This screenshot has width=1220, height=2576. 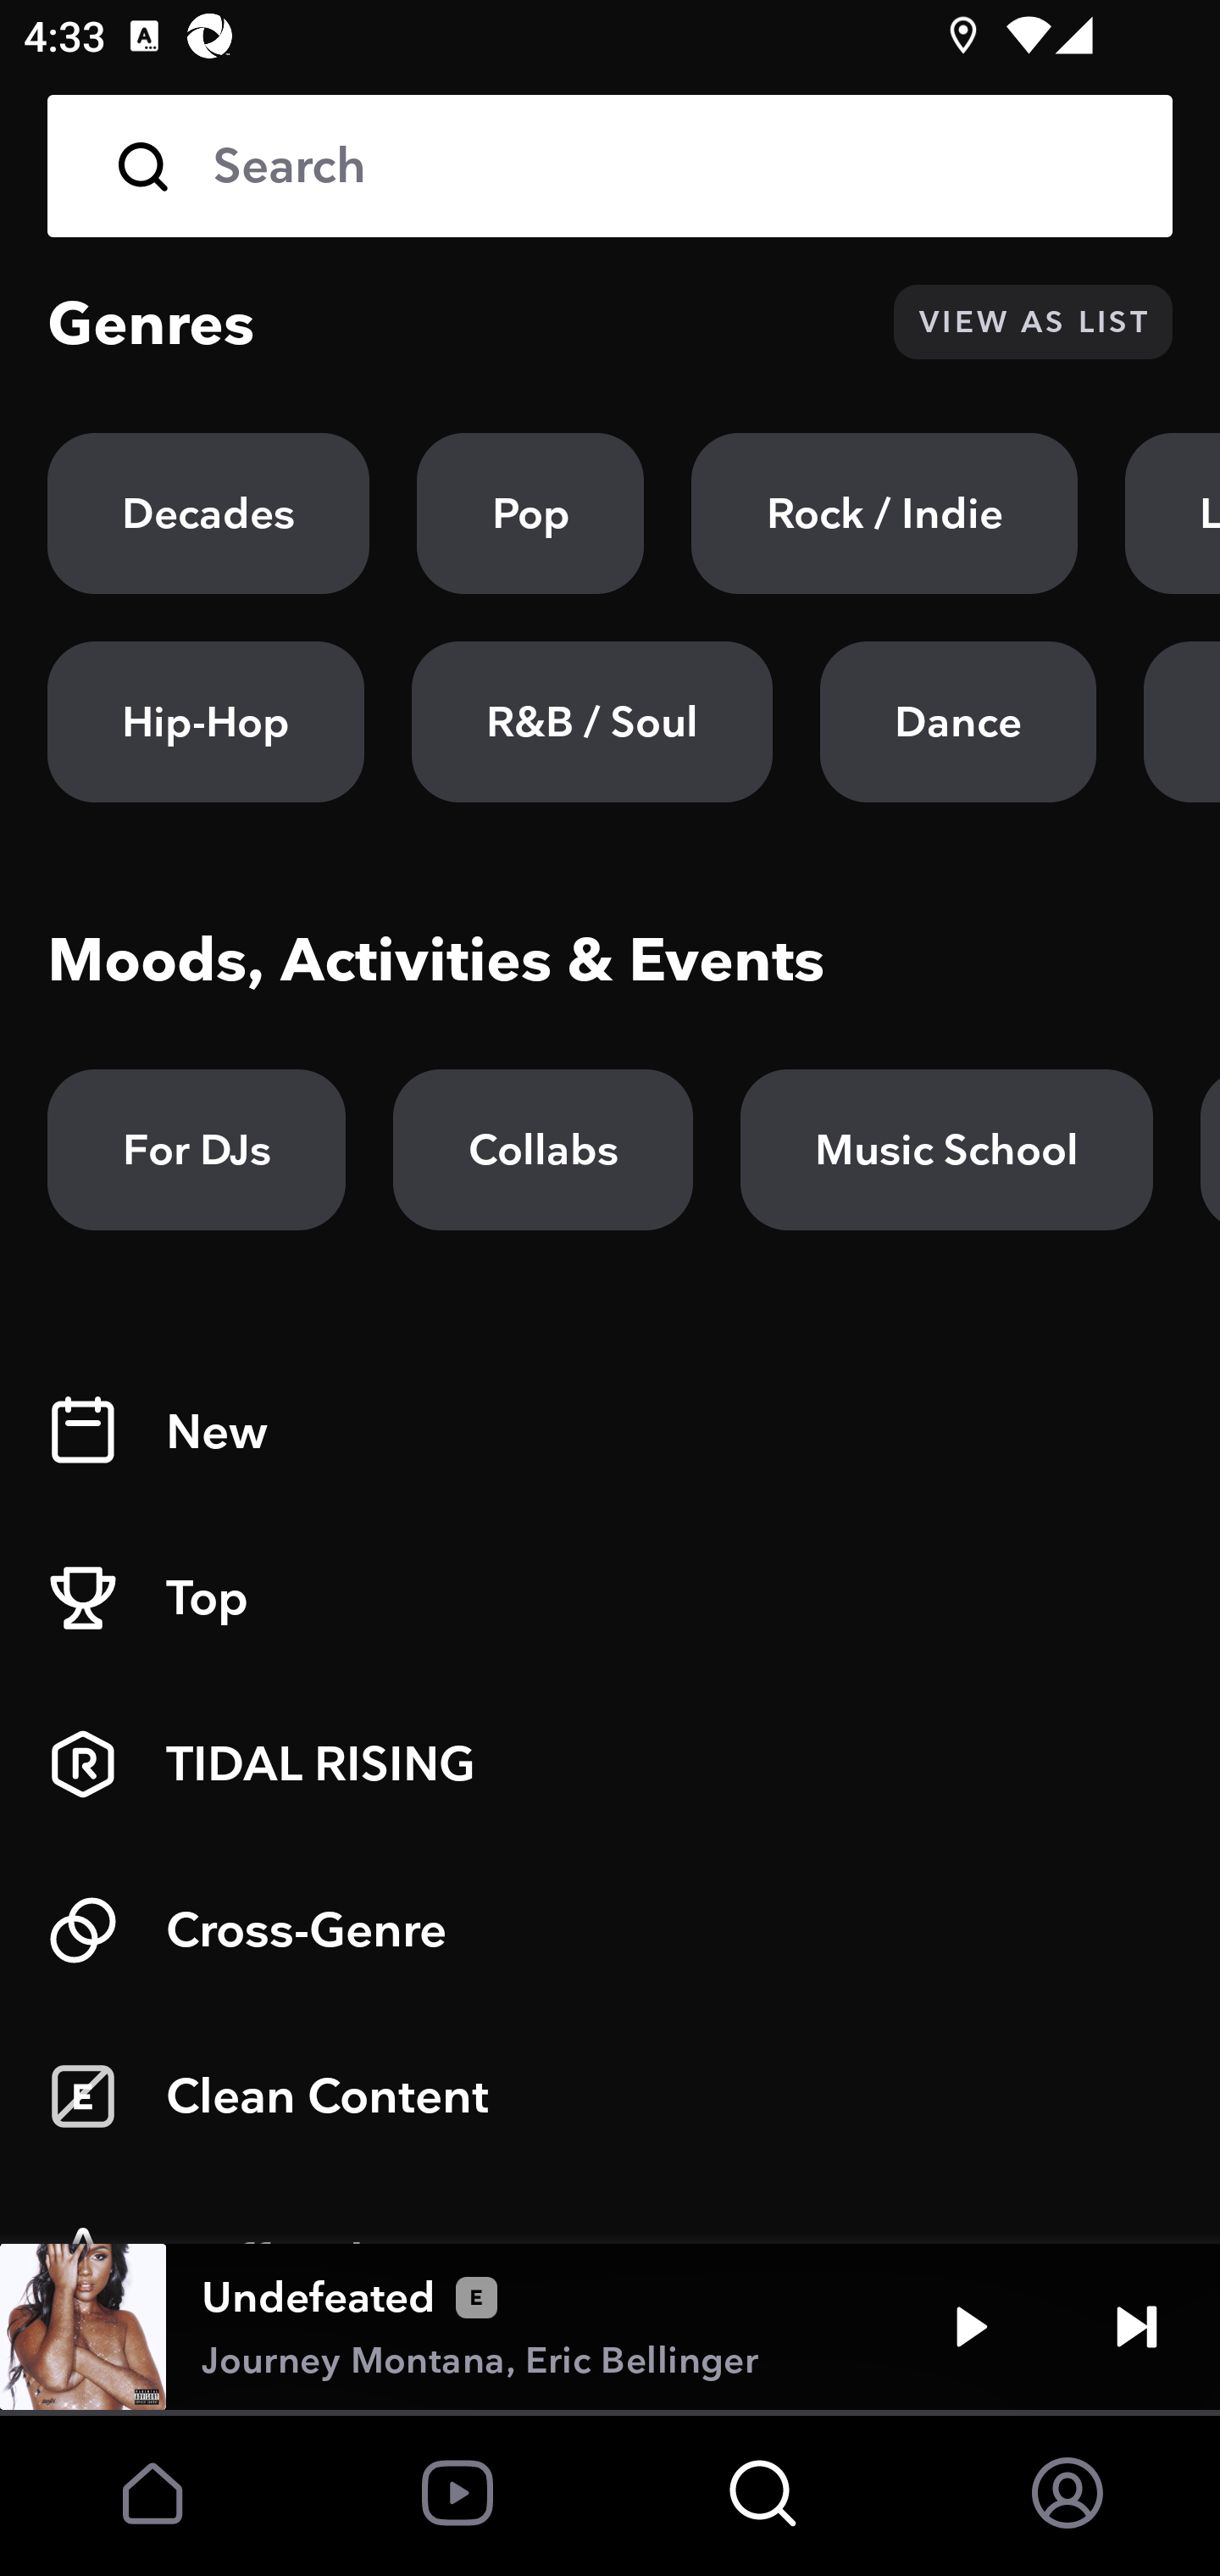 I want to click on Cross-Genre, so click(x=610, y=1930).